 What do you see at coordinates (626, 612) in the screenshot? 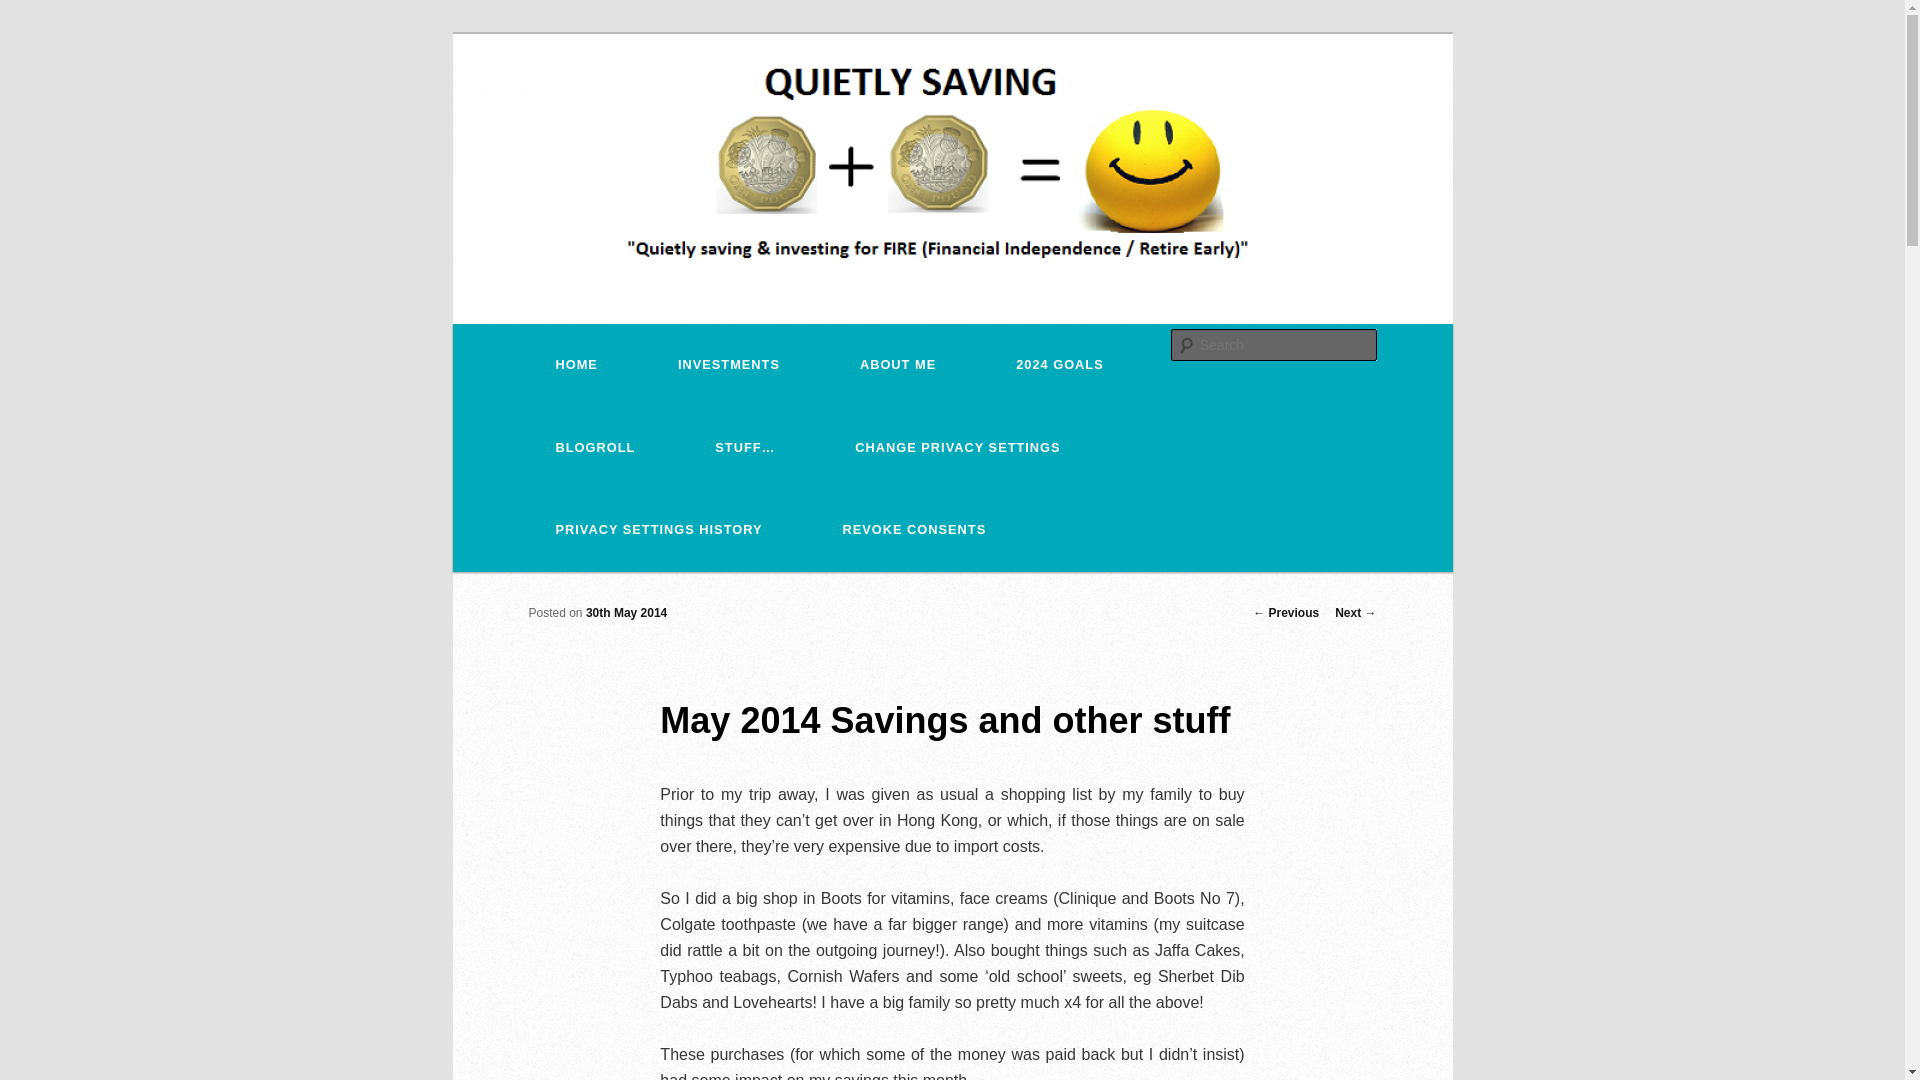
I see `30th May 2014` at bounding box center [626, 612].